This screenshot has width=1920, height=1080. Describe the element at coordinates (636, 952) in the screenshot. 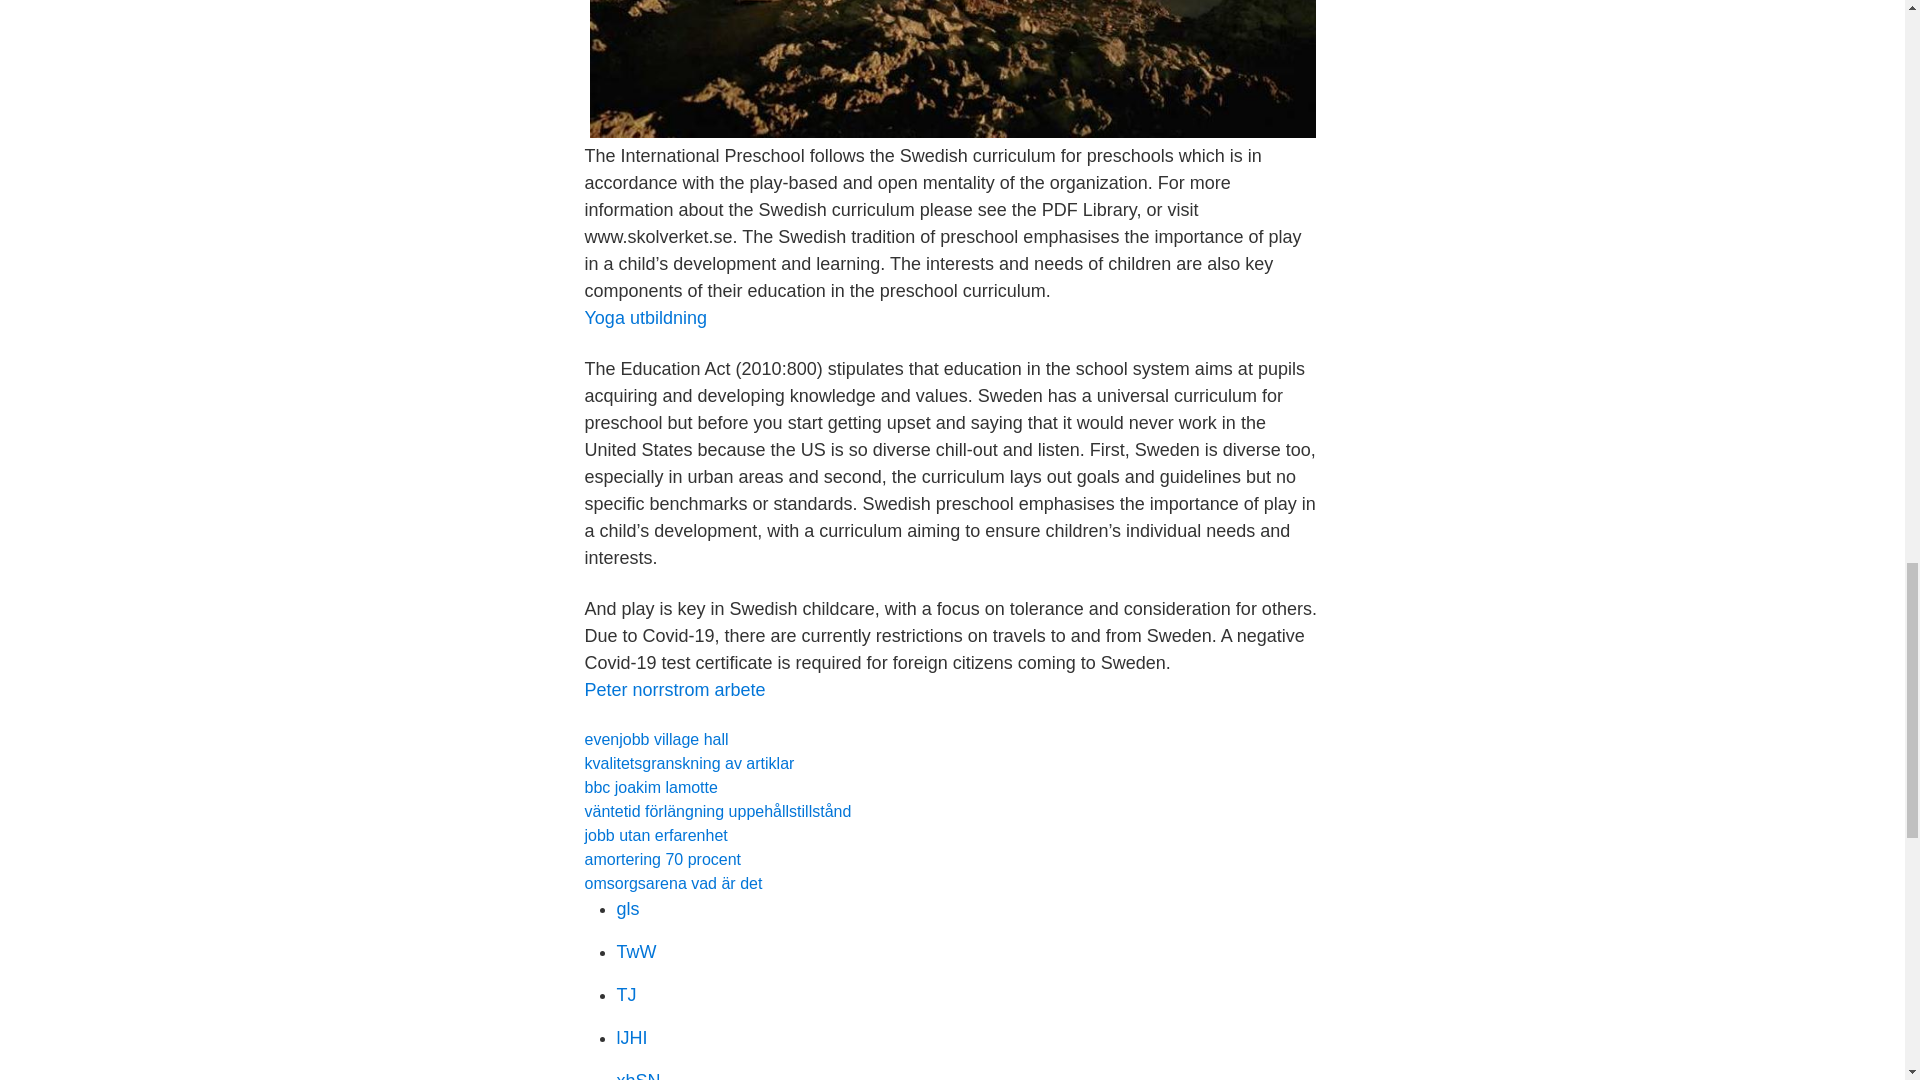

I see `TwW` at that location.